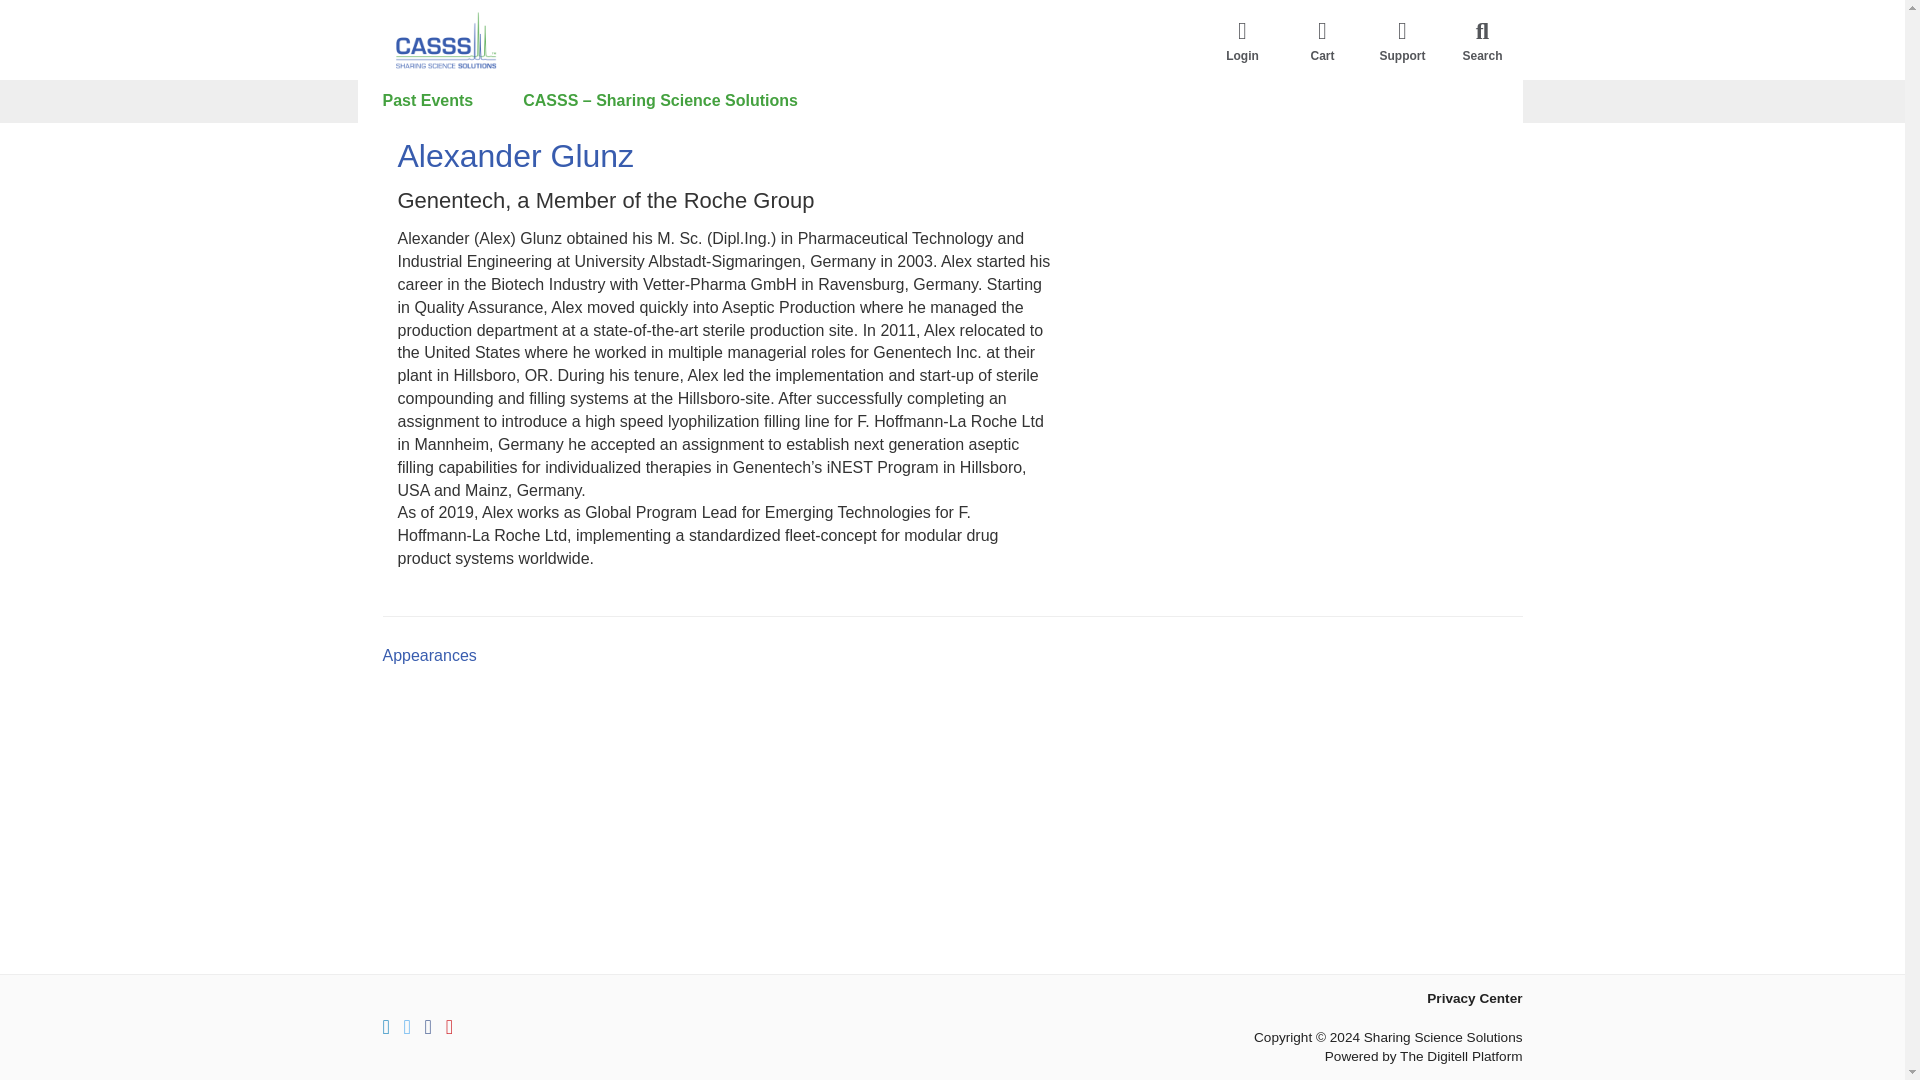 This screenshot has width=1920, height=1080. Describe the element at coordinates (1474, 998) in the screenshot. I see `Privacy Center` at that location.